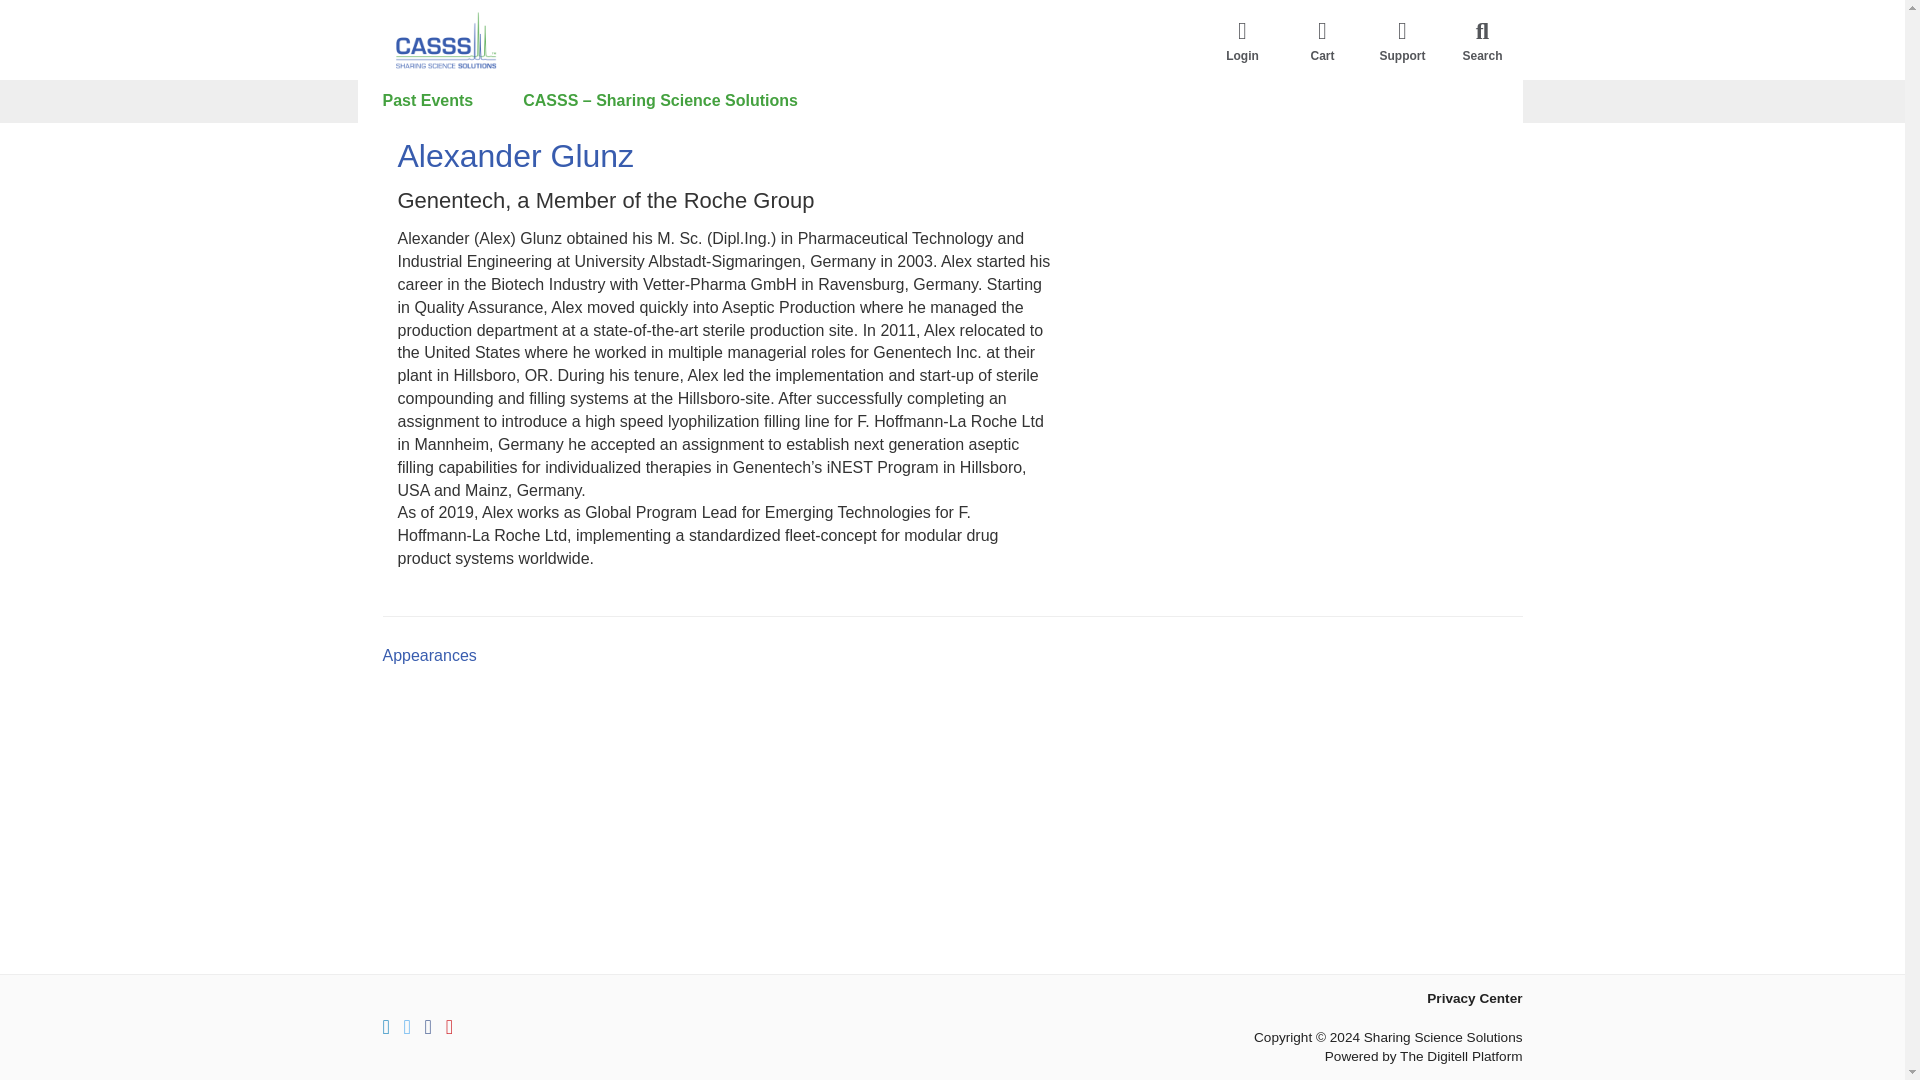 This screenshot has width=1920, height=1080. Describe the element at coordinates (1474, 998) in the screenshot. I see `Privacy Center` at that location.